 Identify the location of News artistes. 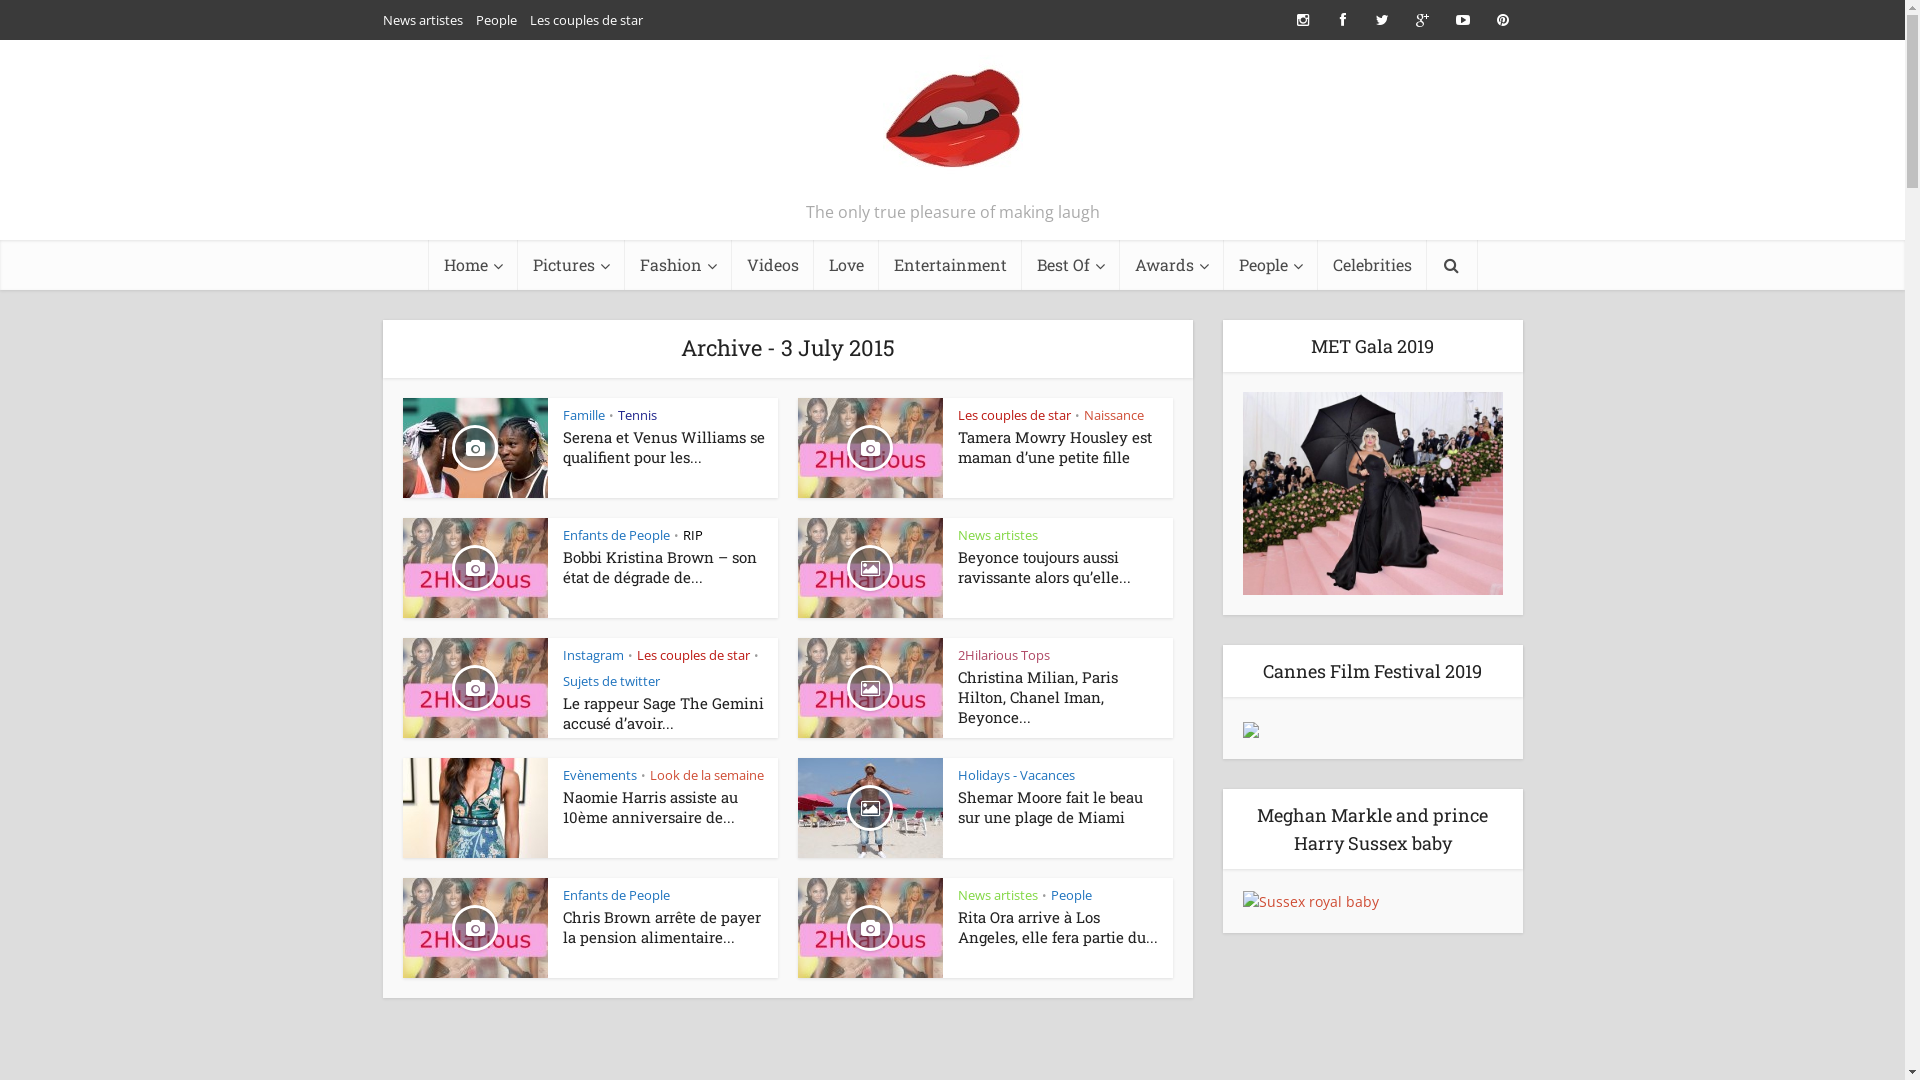
(998, 895).